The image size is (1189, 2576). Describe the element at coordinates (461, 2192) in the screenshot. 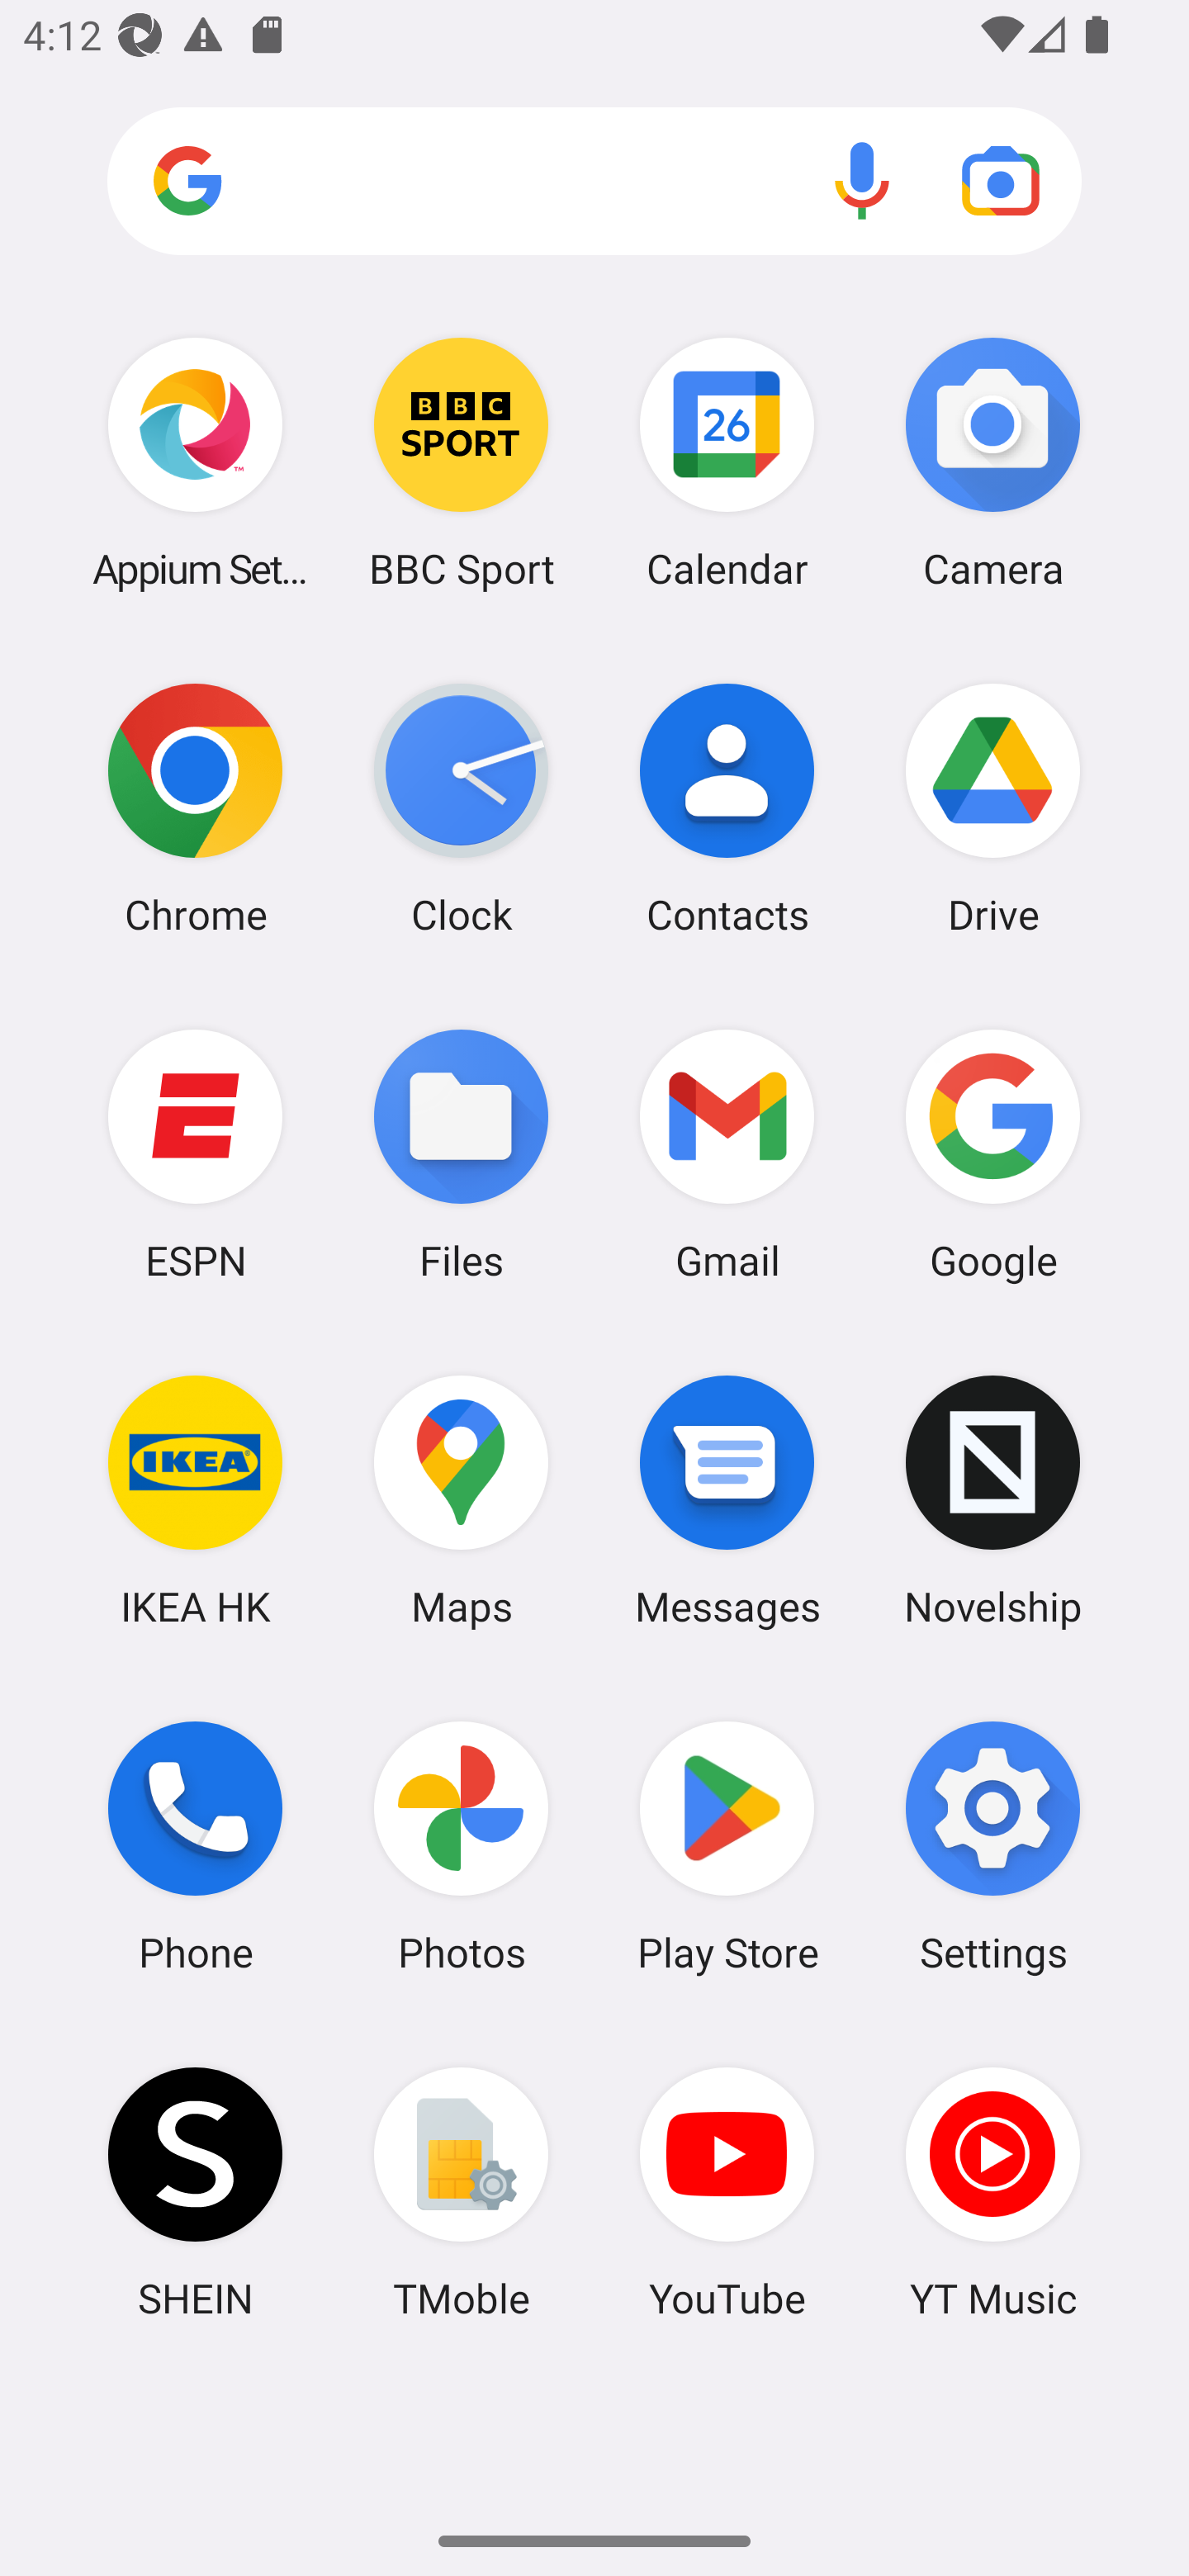

I see `TMoble` at that location.